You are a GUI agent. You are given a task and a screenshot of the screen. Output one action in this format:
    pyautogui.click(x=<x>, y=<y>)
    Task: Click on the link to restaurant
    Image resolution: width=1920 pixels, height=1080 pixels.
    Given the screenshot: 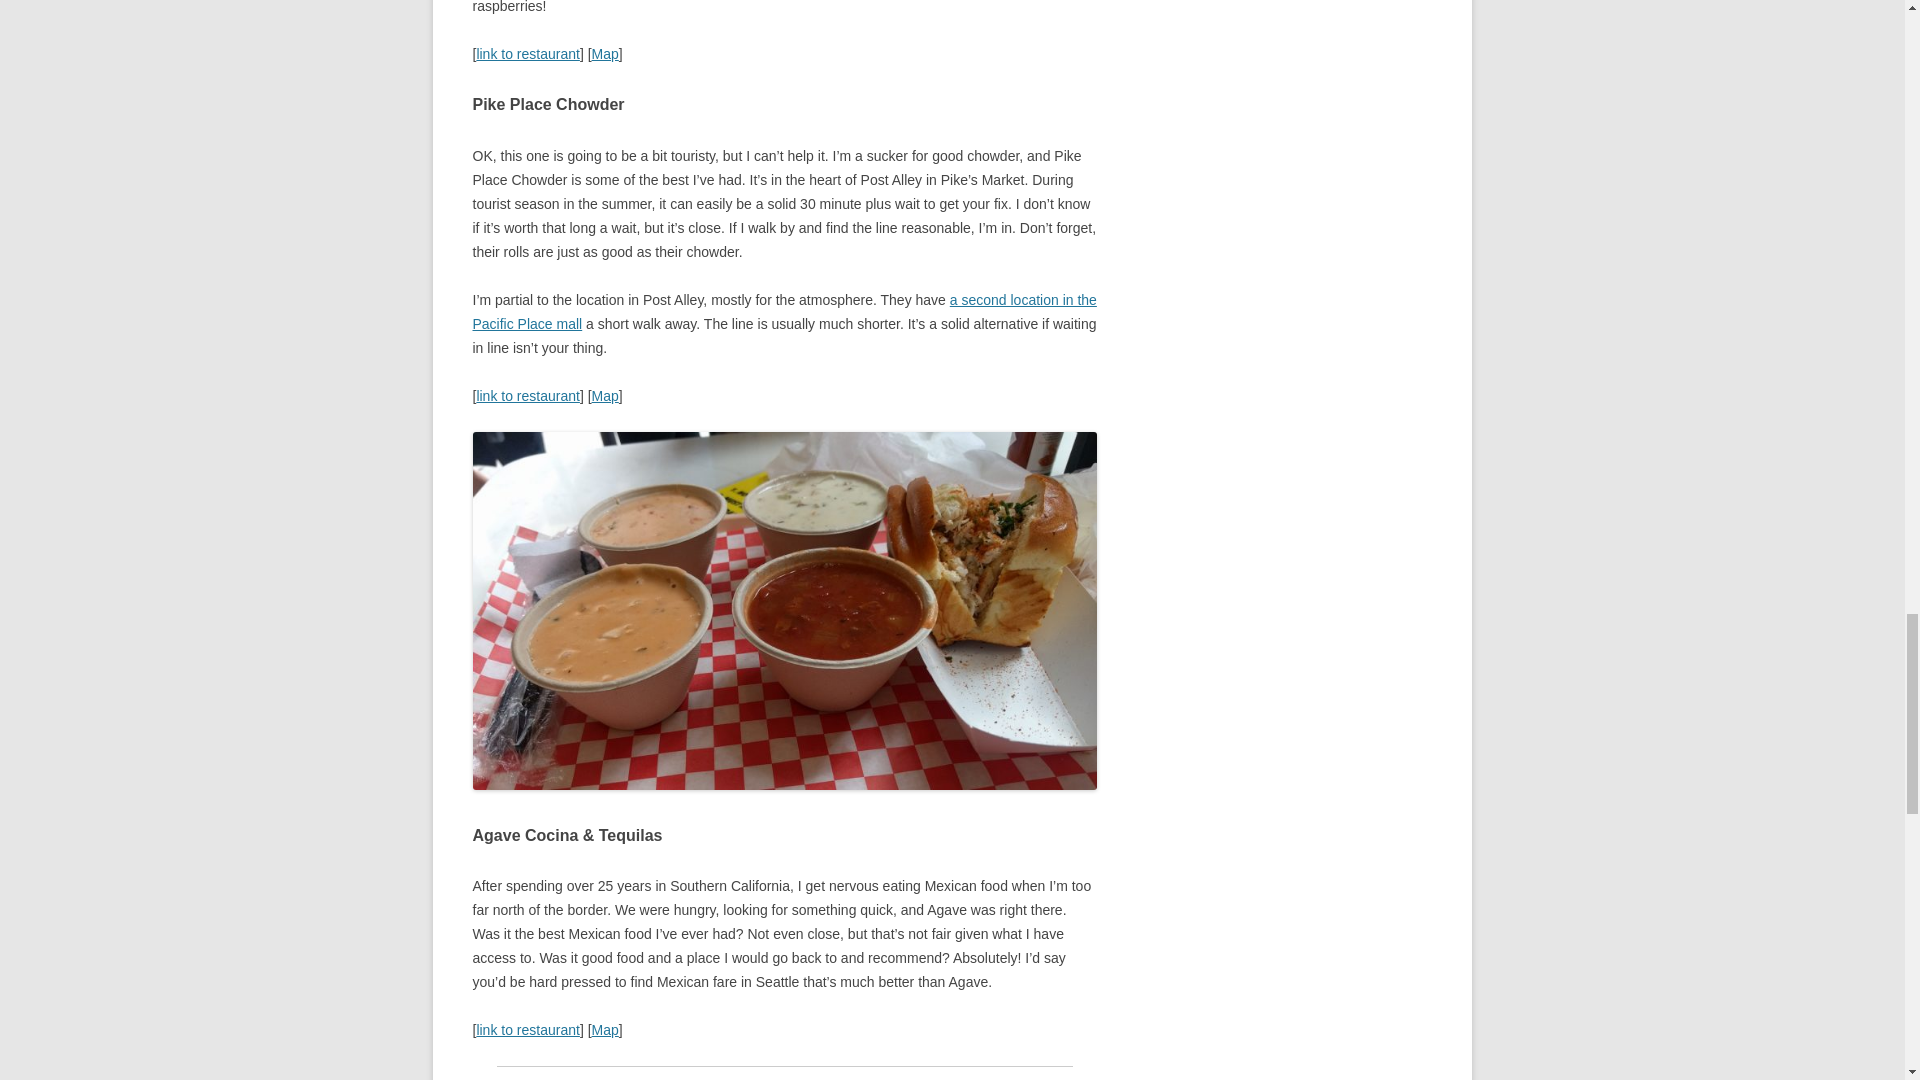 What is the action you would take?
    pyautogui.click(x=528, y=1029)
    